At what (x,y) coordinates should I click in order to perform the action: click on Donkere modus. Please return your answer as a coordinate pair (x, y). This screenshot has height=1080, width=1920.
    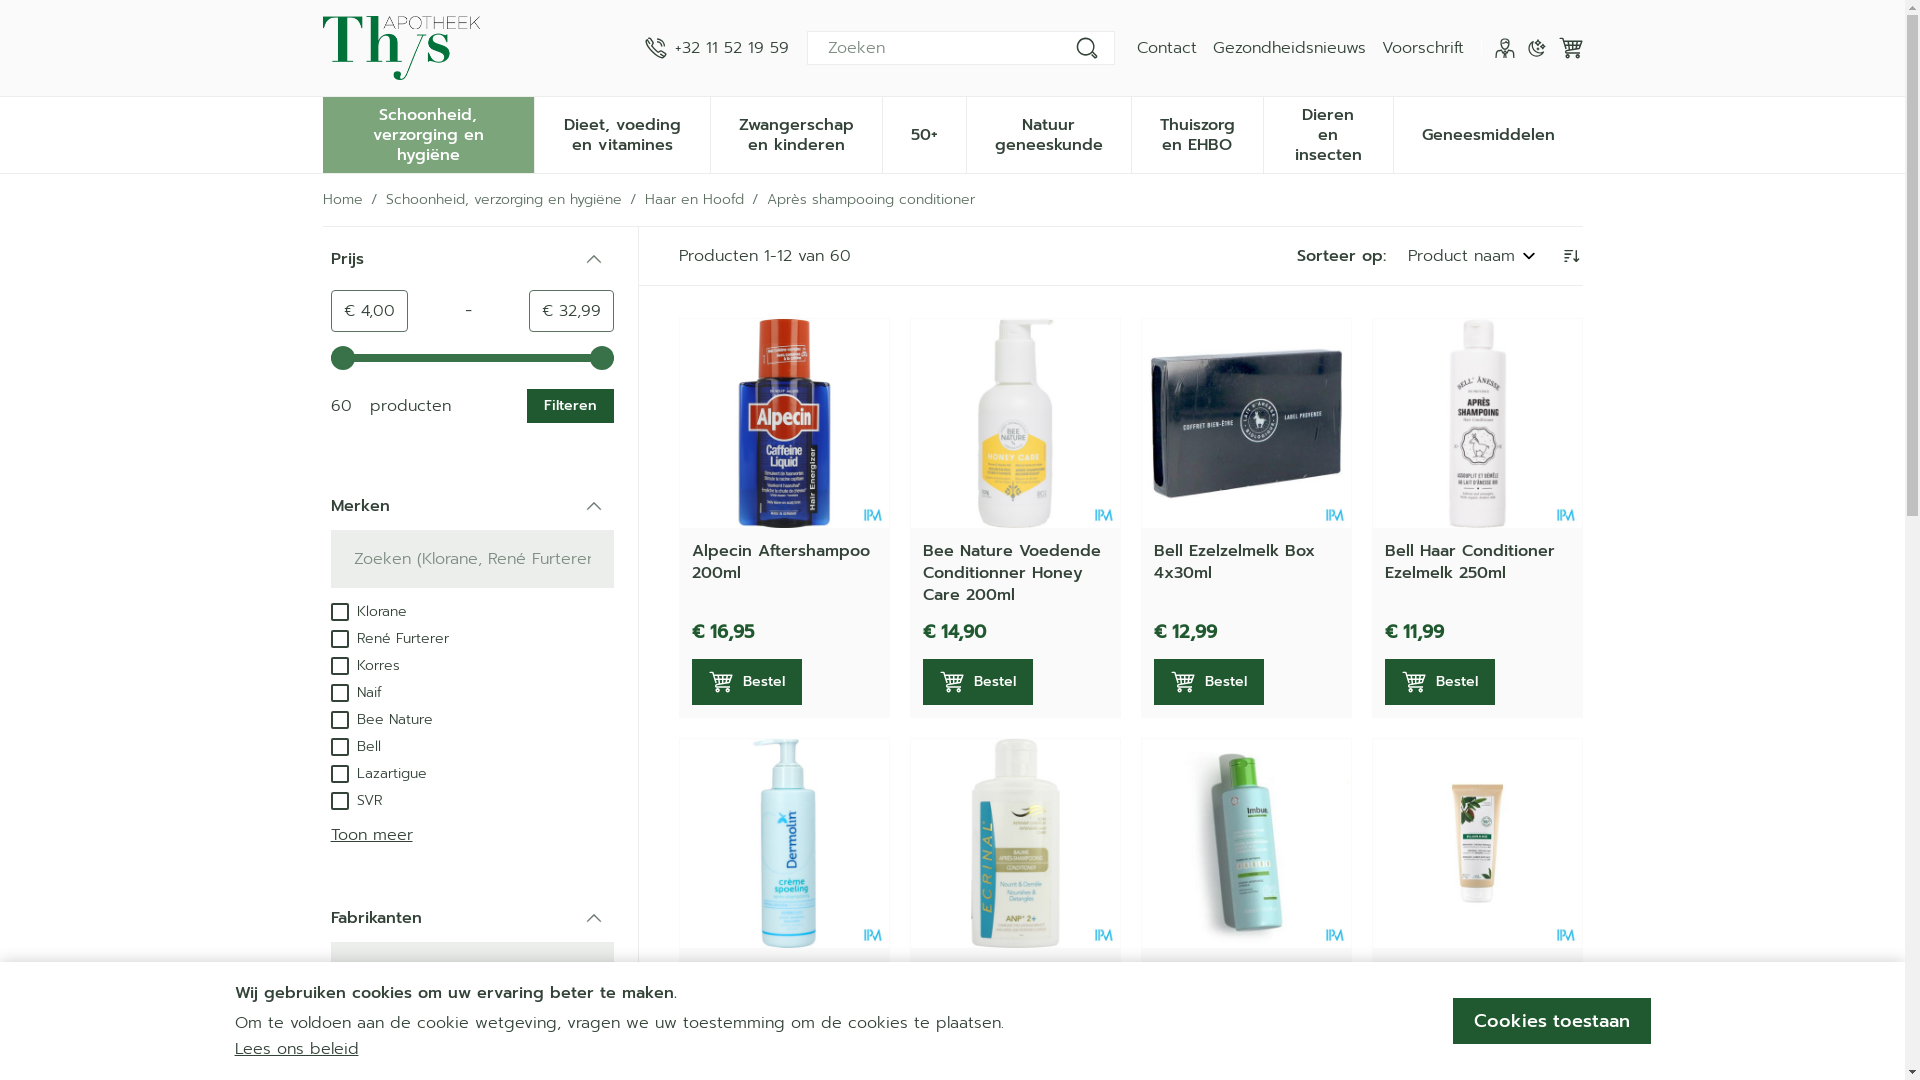
    Looking at the image, I should click on (1536, 48).